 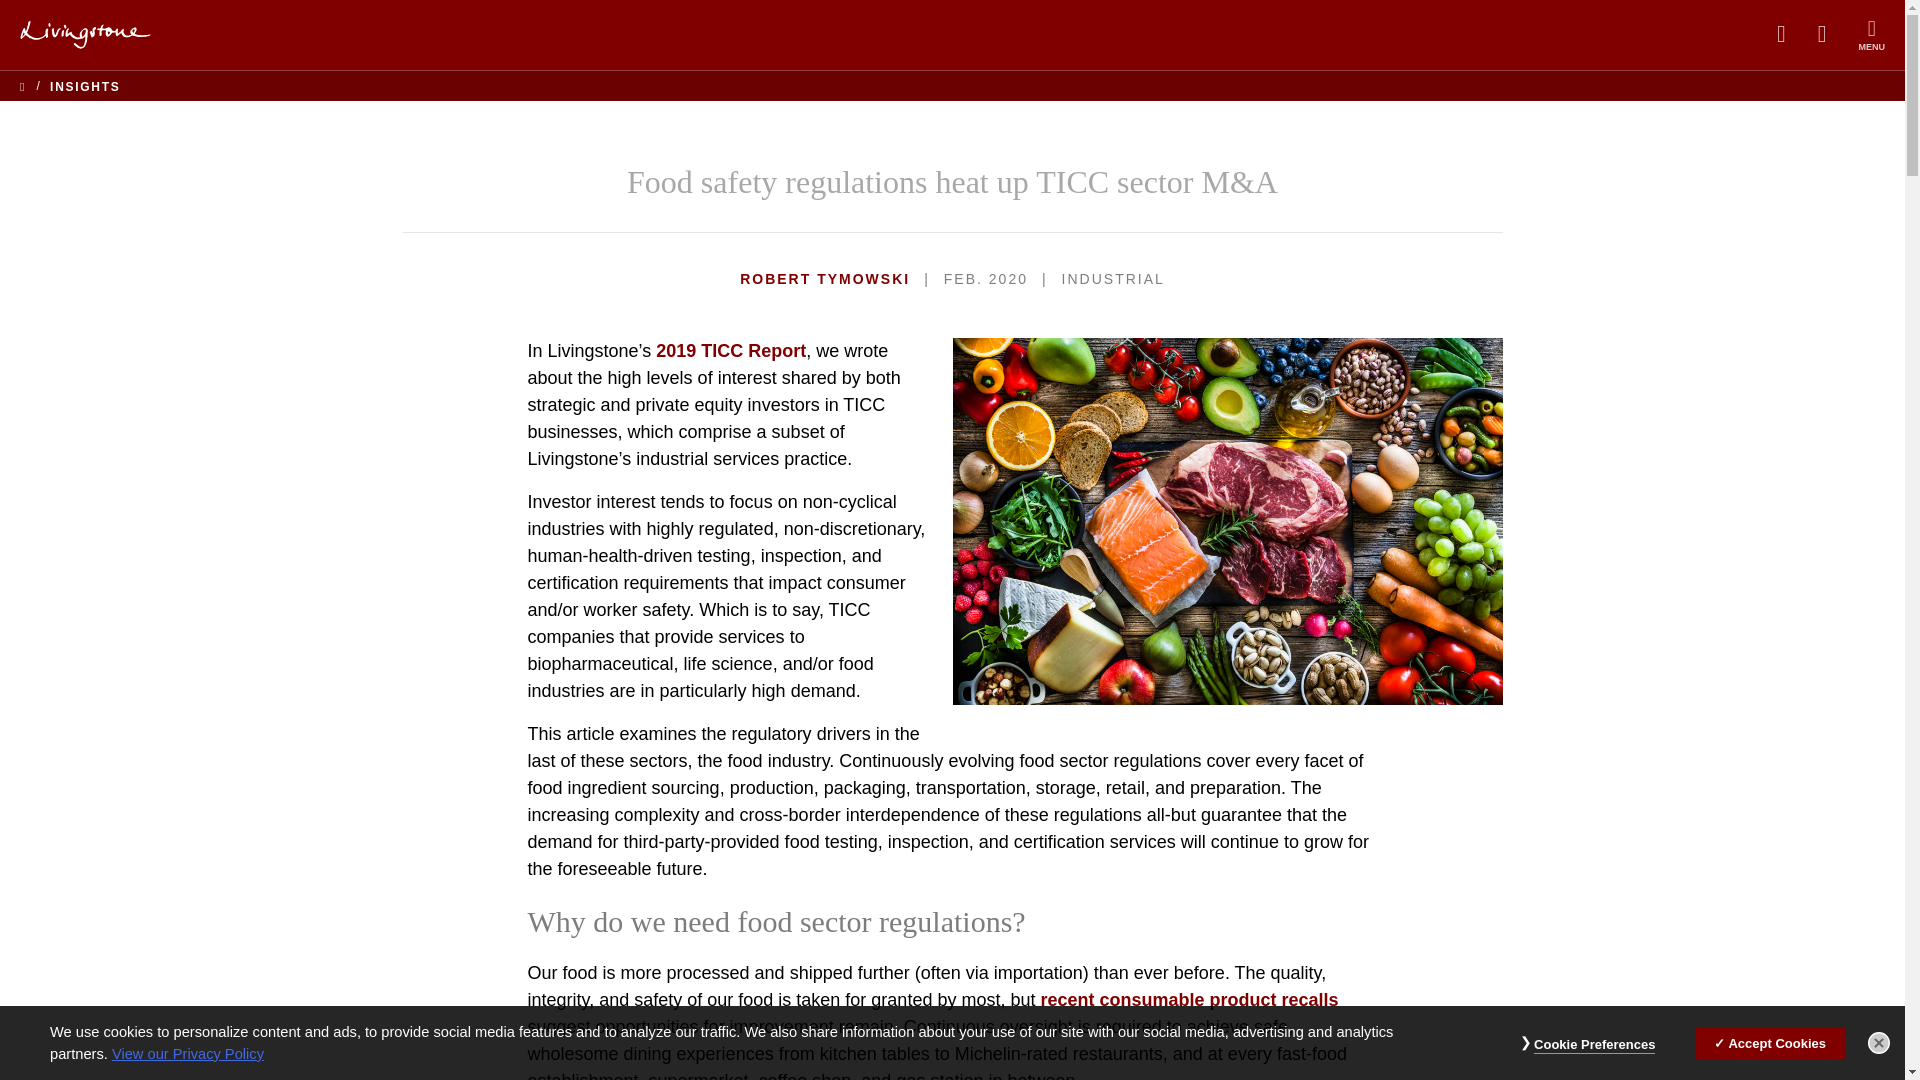 What do you see at coordinates (84, 86) in the screenshot?
I see `INSIGHTS` at bounding box center [84, 86].